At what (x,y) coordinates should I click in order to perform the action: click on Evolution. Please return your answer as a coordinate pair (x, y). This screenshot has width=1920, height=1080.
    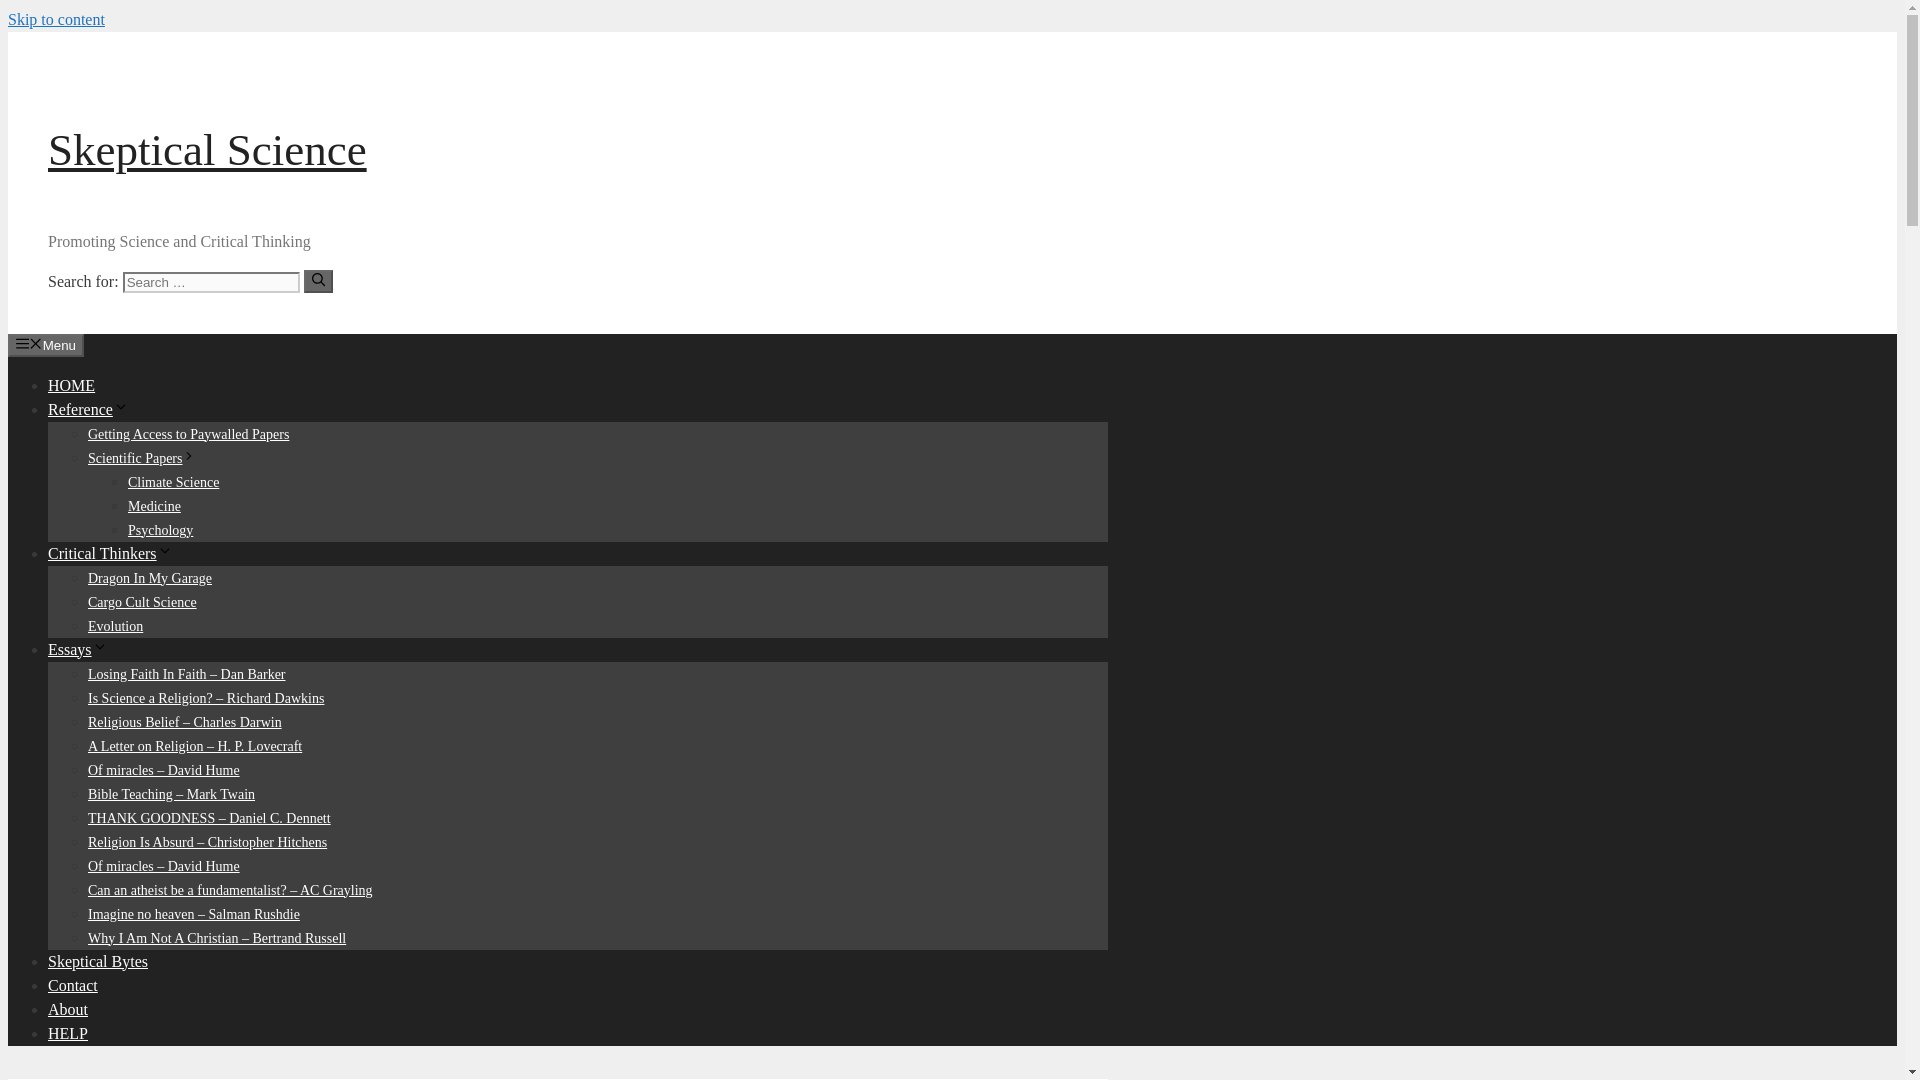
    Looking at the image, I should click on (115, 624).